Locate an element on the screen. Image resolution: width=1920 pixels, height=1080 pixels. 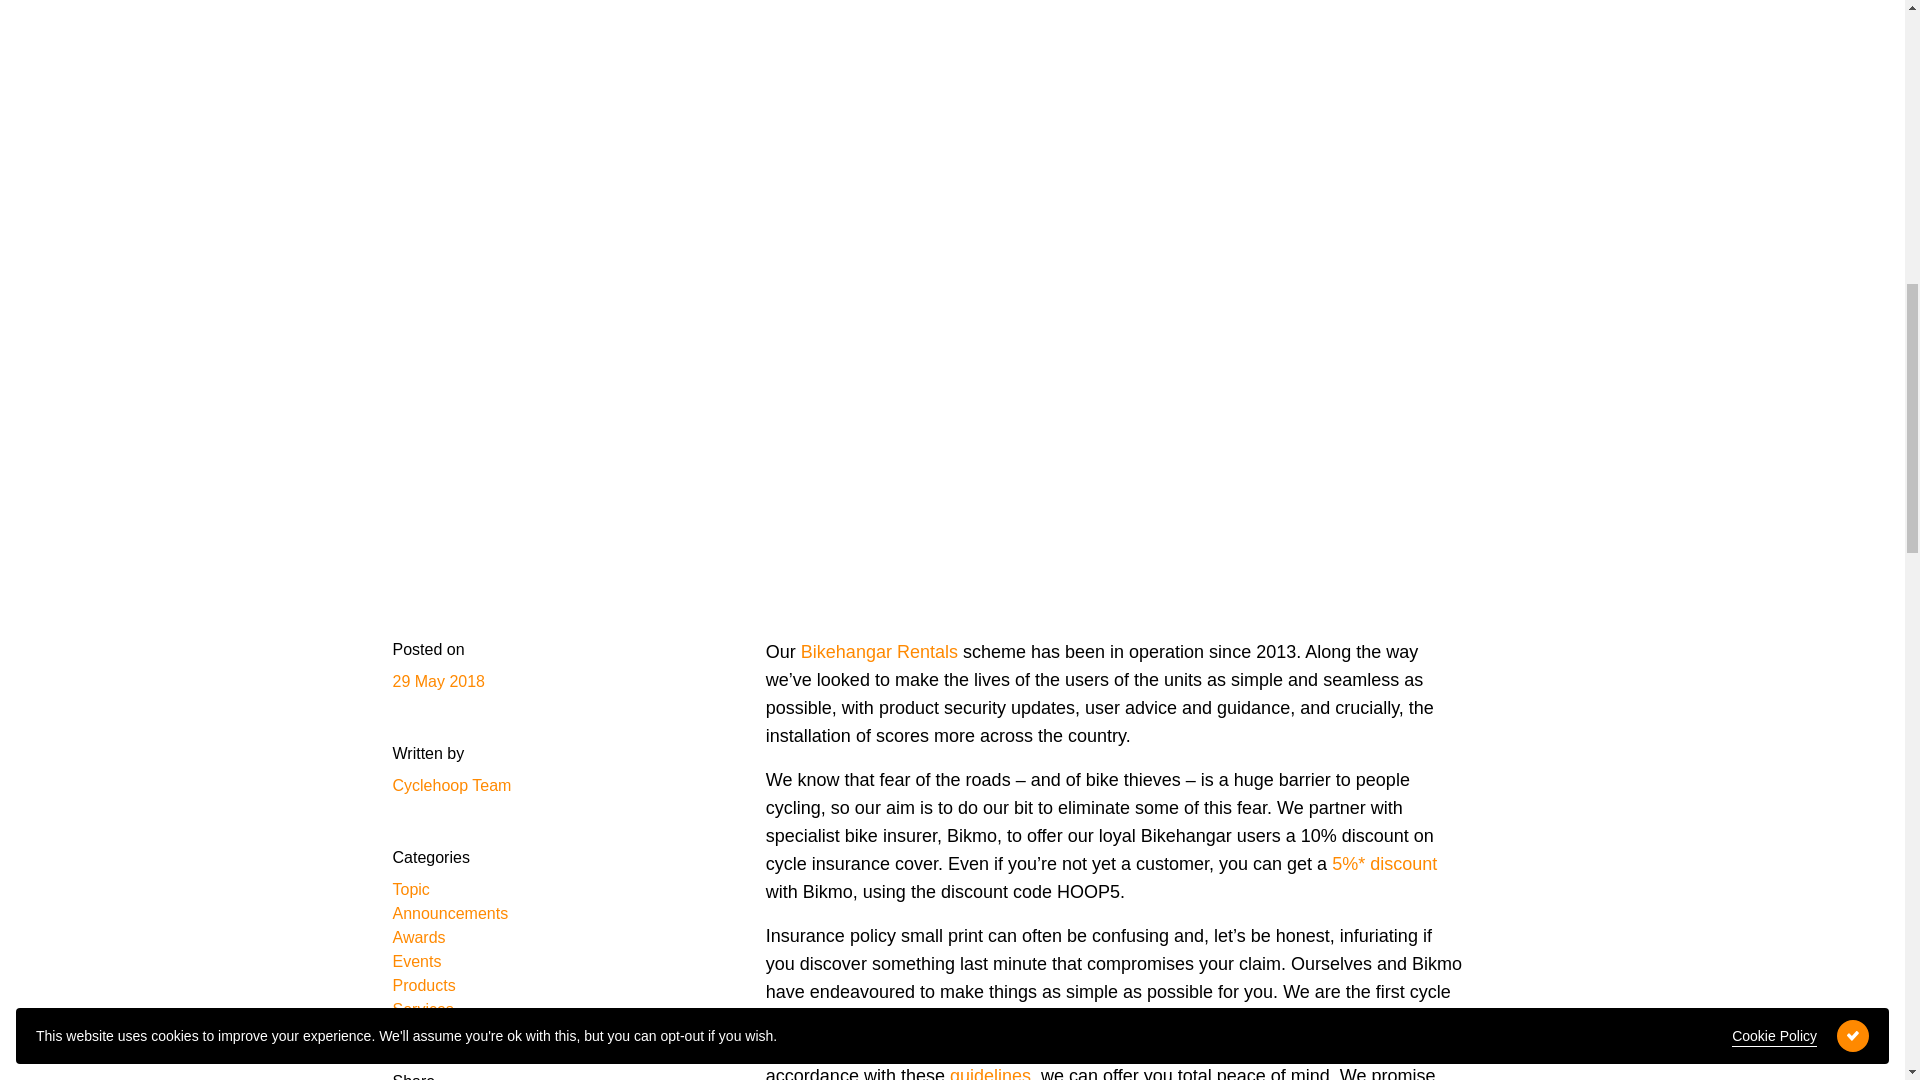
Topic is located at coordinates (554, 890).